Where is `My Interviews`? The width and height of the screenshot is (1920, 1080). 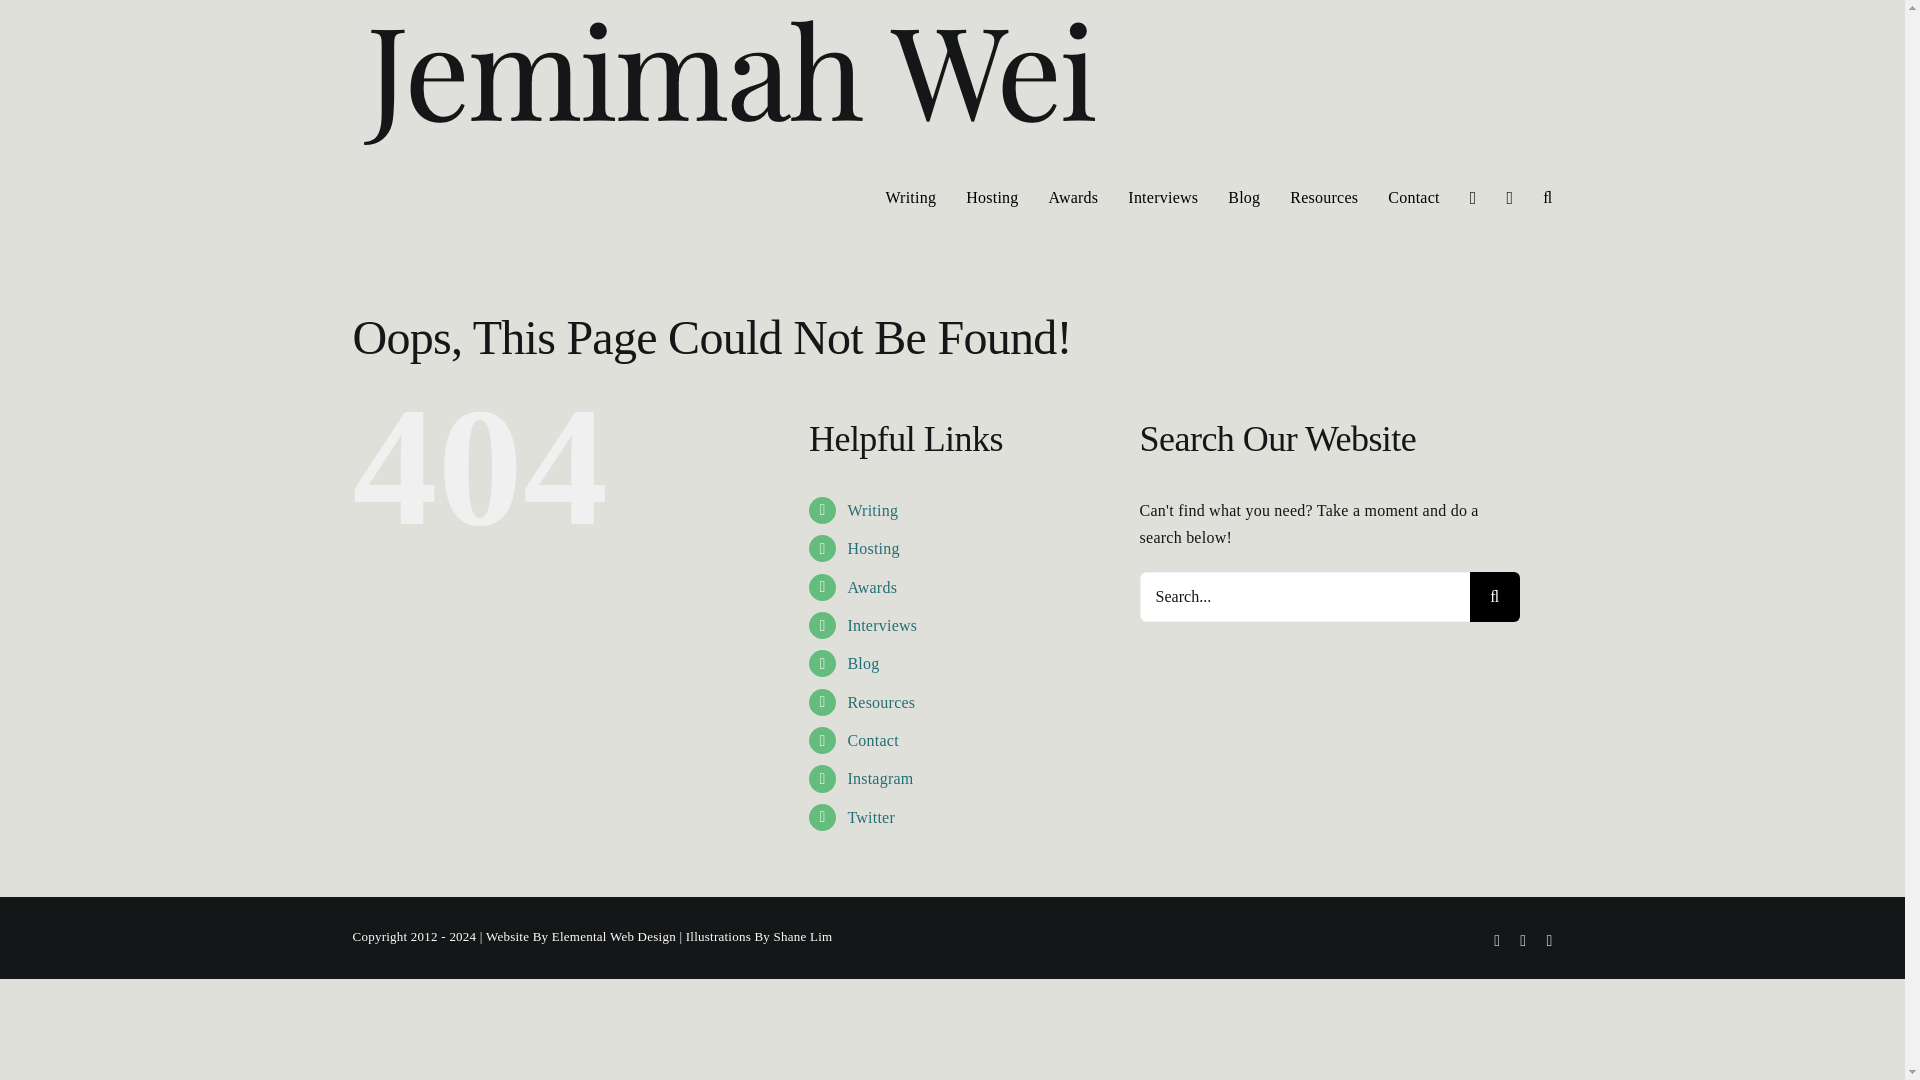
My Interviews is located at coordinates (882, 624).